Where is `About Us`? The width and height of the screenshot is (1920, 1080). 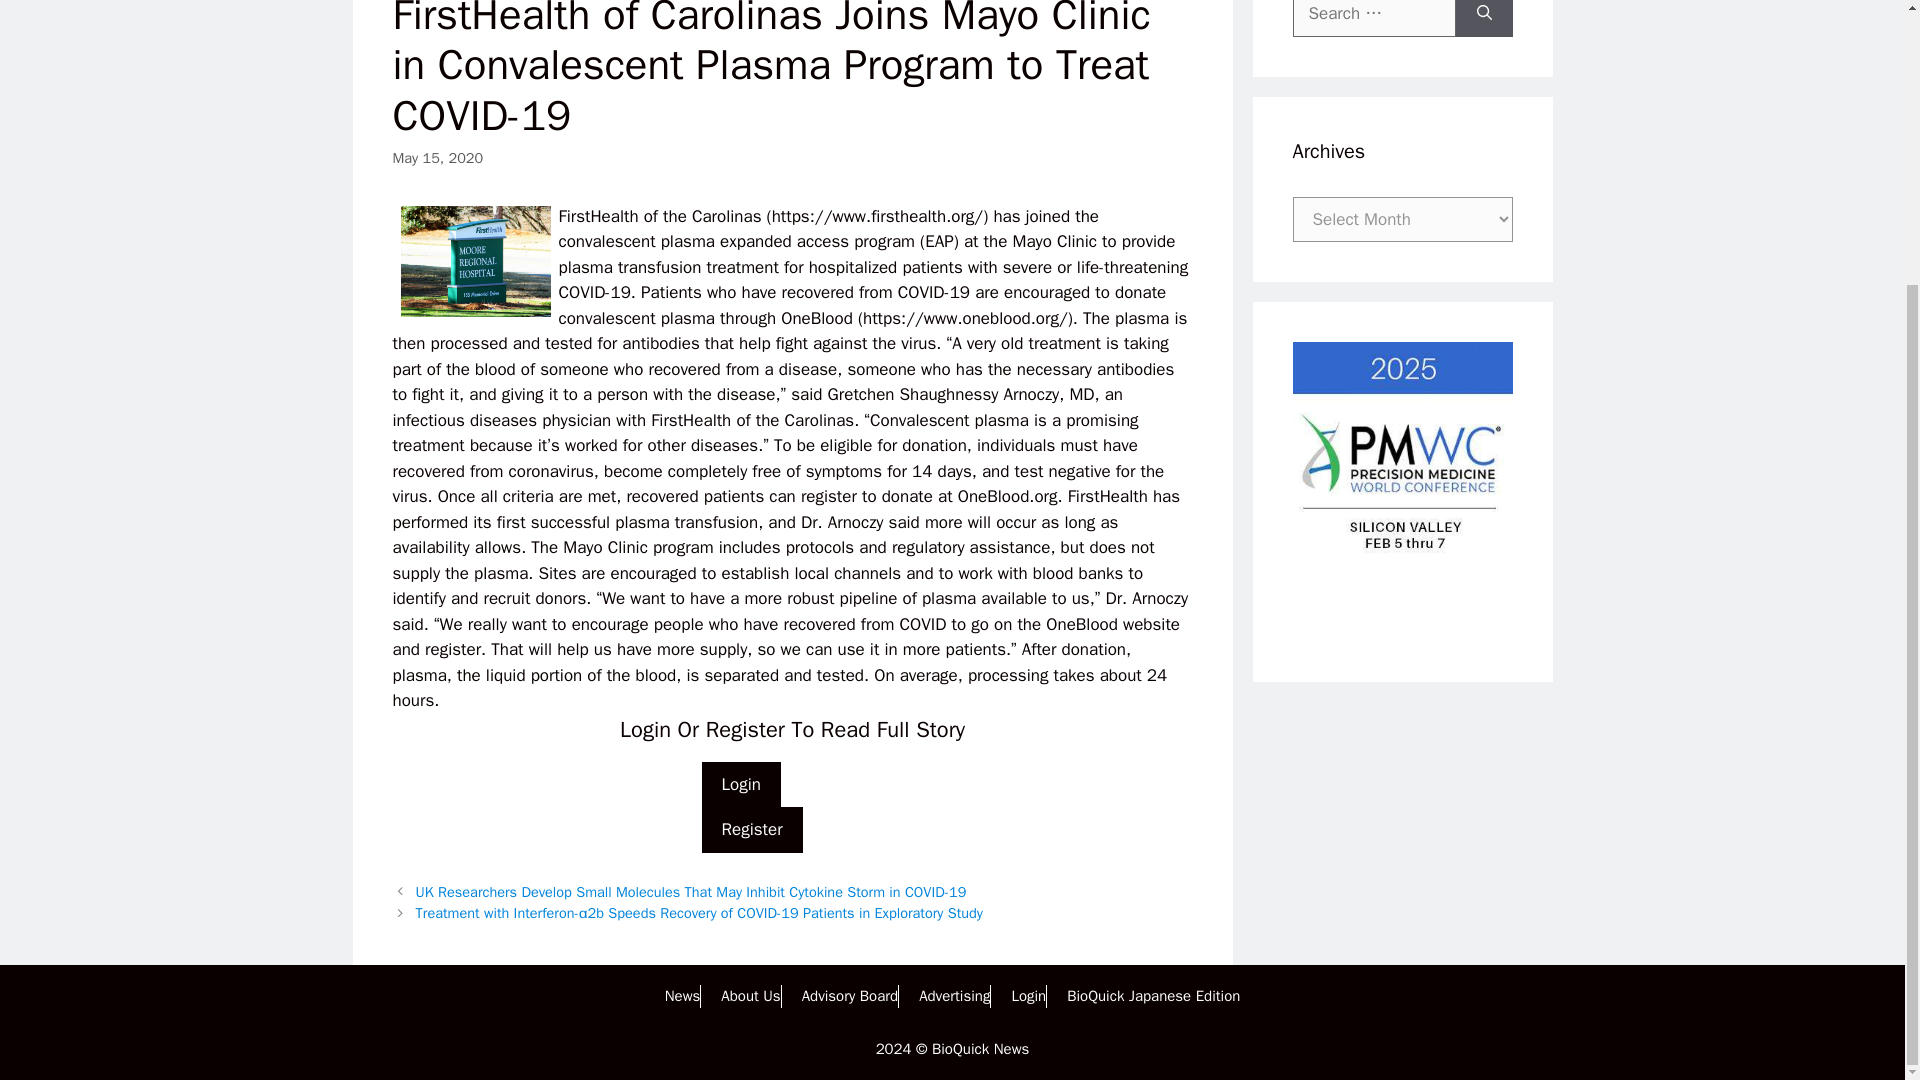 About Us is located at coordinates (750, 996).